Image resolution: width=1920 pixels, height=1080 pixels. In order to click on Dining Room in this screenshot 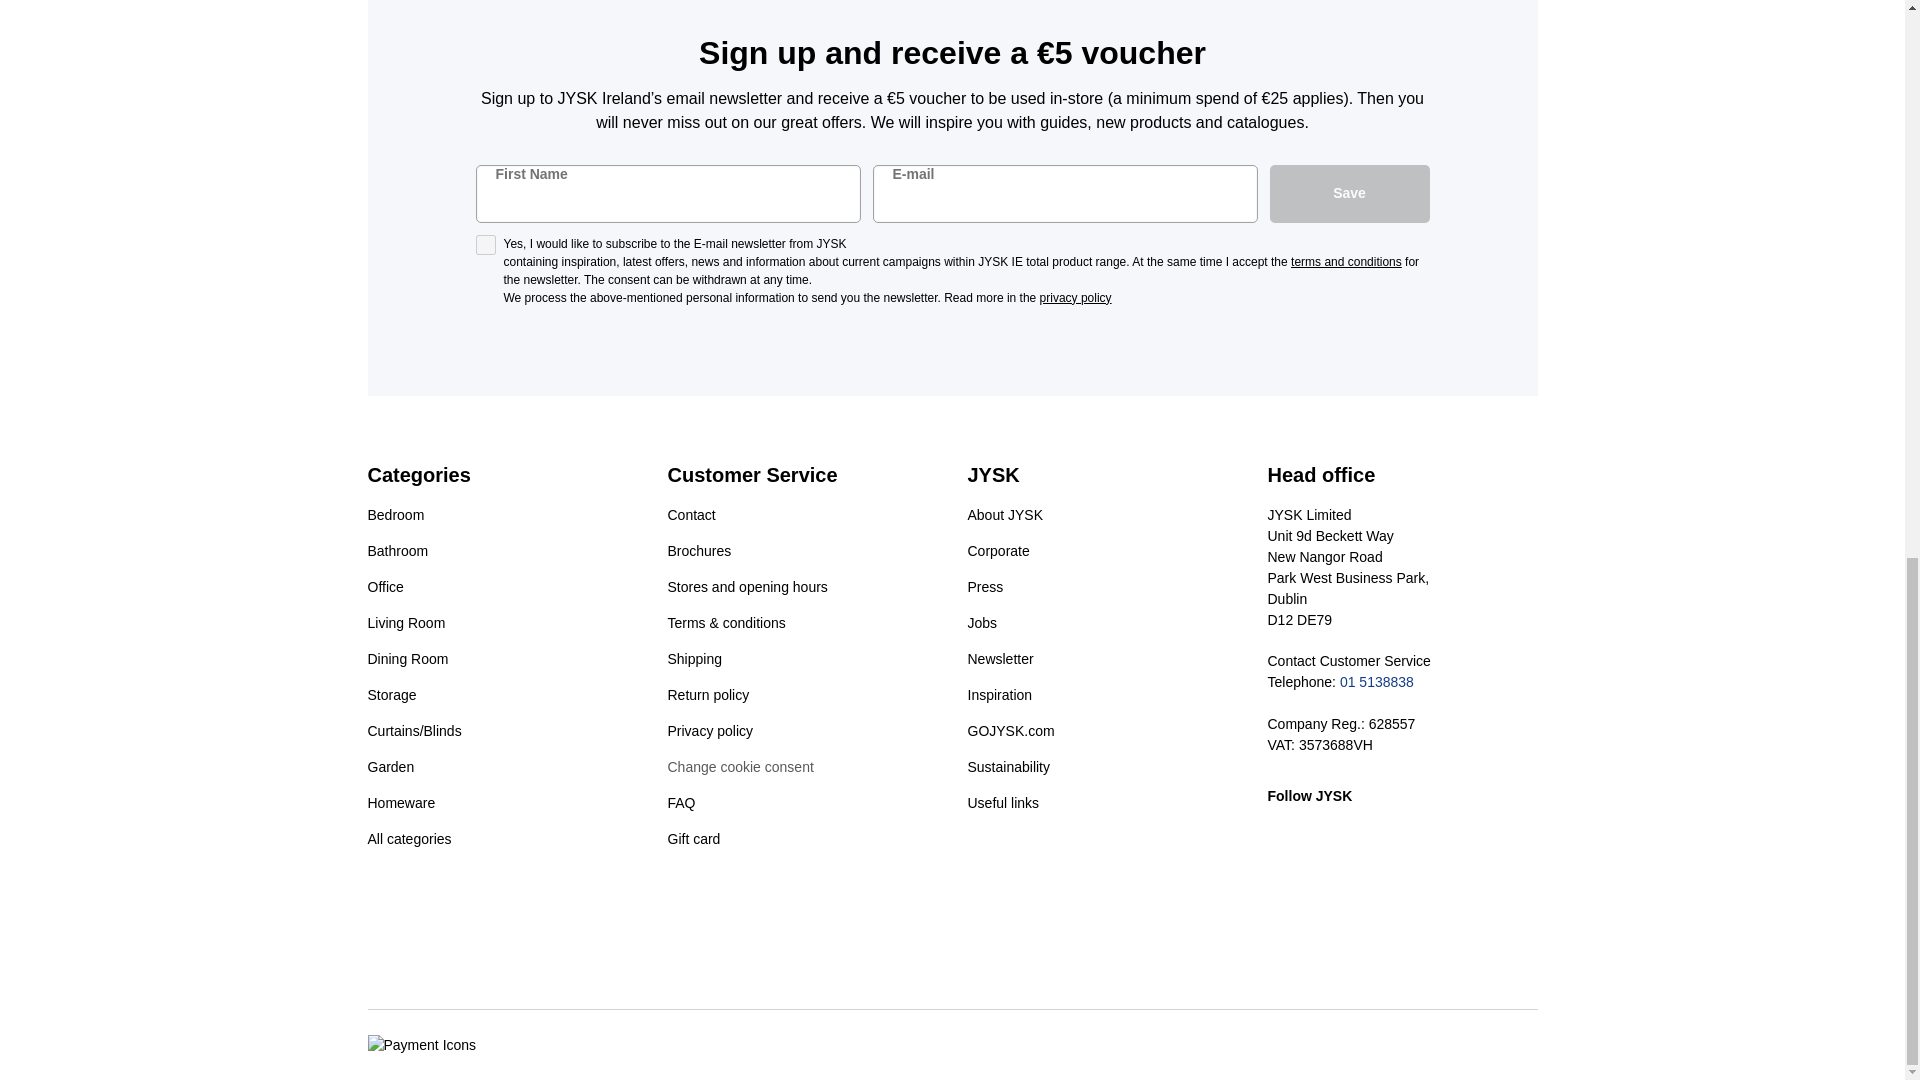, I will do `click(408, 666)`.